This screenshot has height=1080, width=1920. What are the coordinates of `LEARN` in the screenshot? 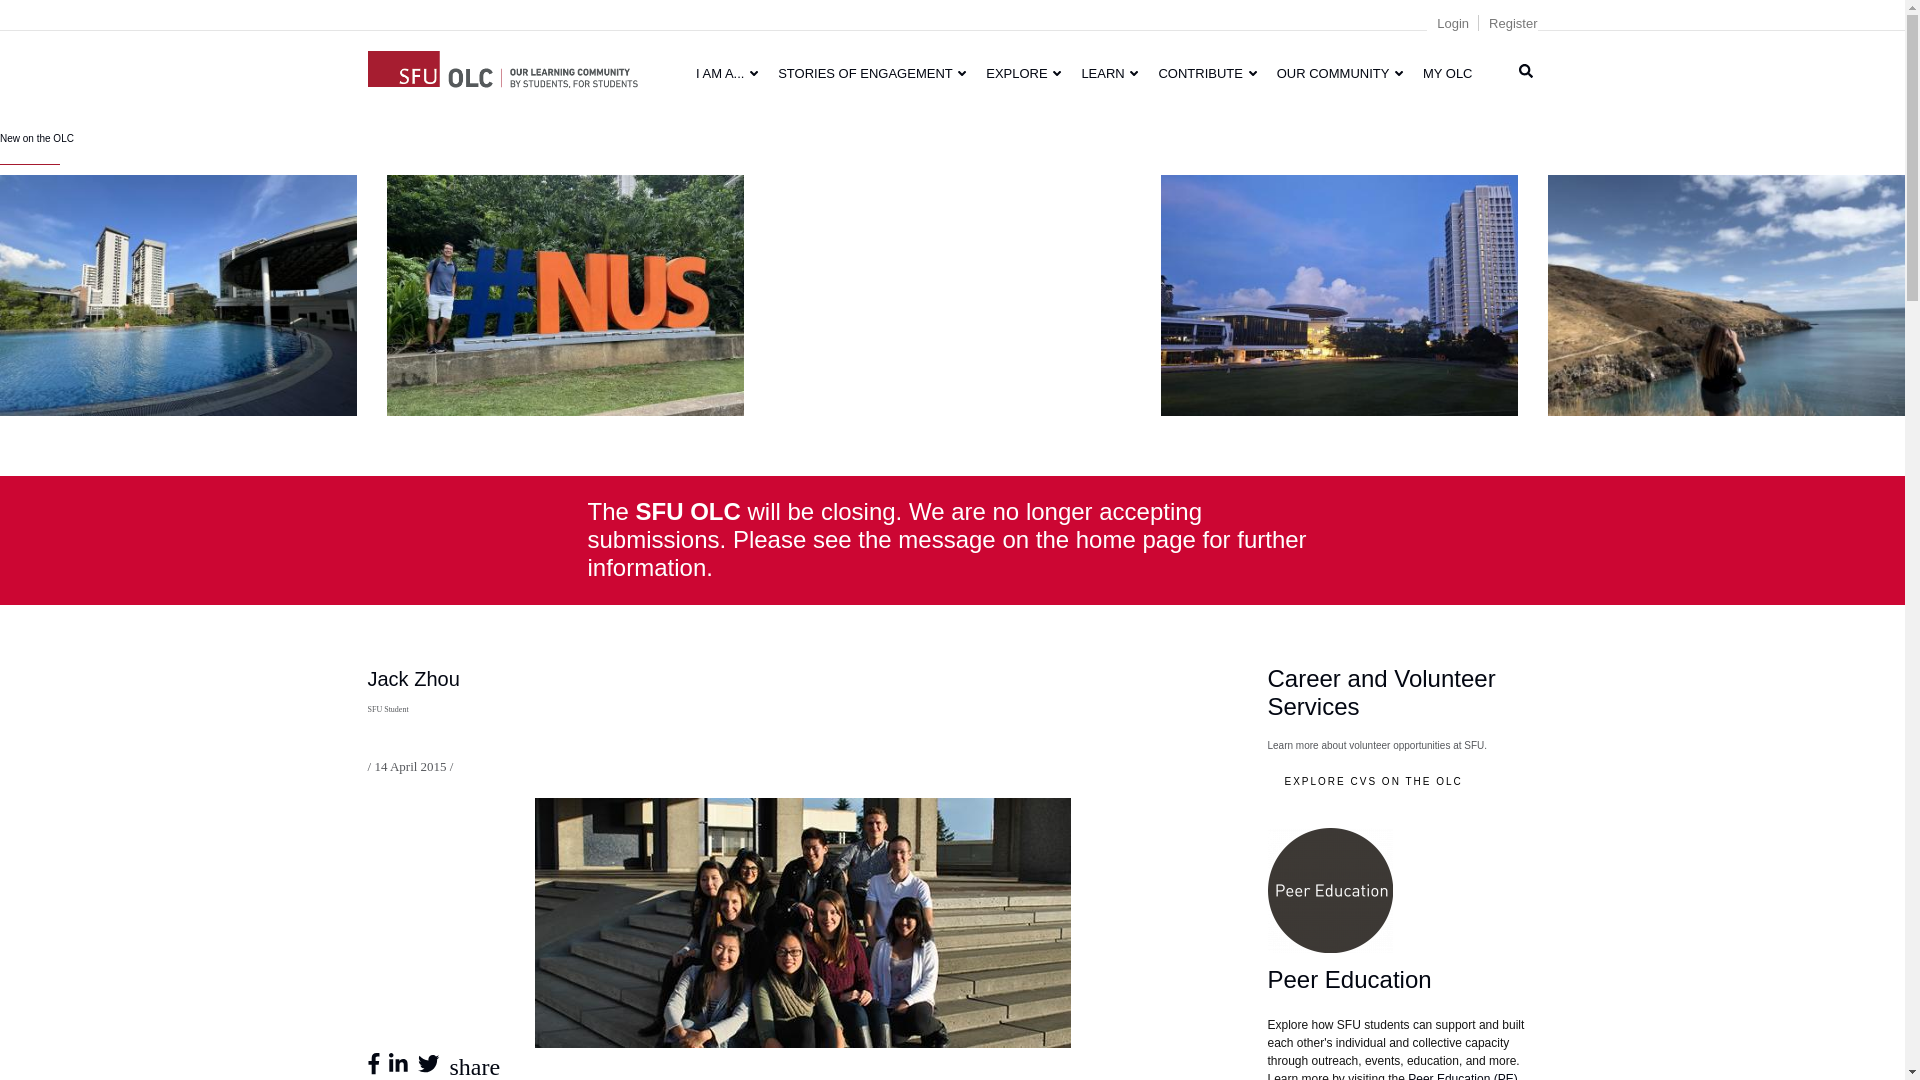 It's located at (1110, 73).